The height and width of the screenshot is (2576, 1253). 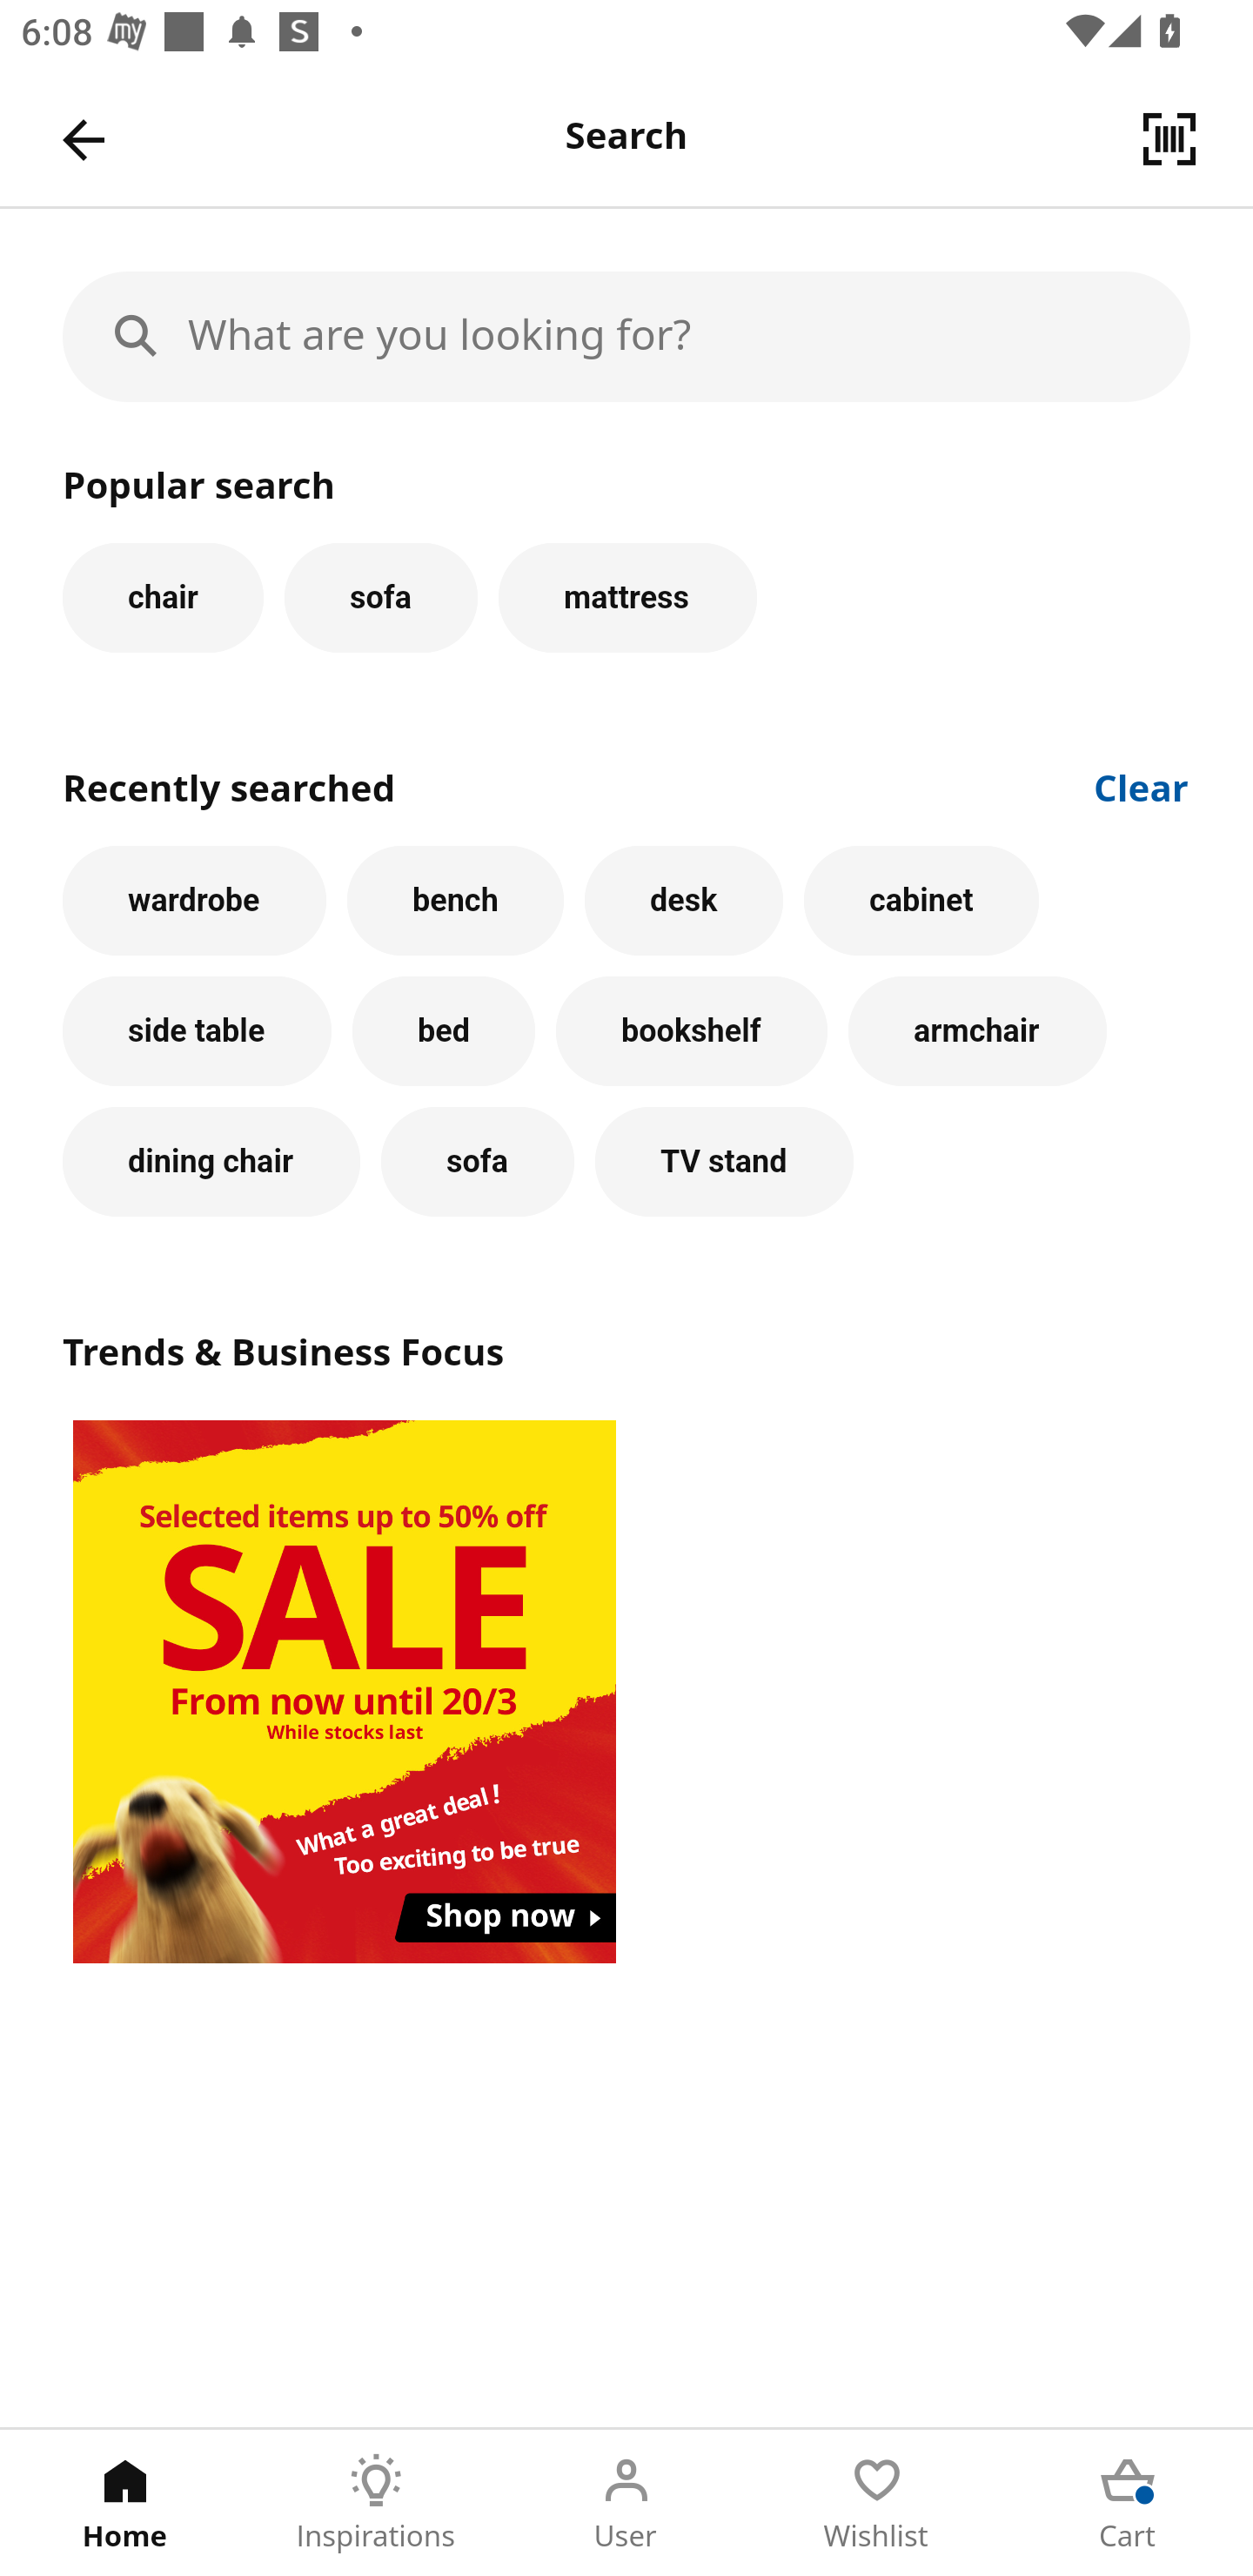 I want to click on dining chair, so click(x=211, y=1161).